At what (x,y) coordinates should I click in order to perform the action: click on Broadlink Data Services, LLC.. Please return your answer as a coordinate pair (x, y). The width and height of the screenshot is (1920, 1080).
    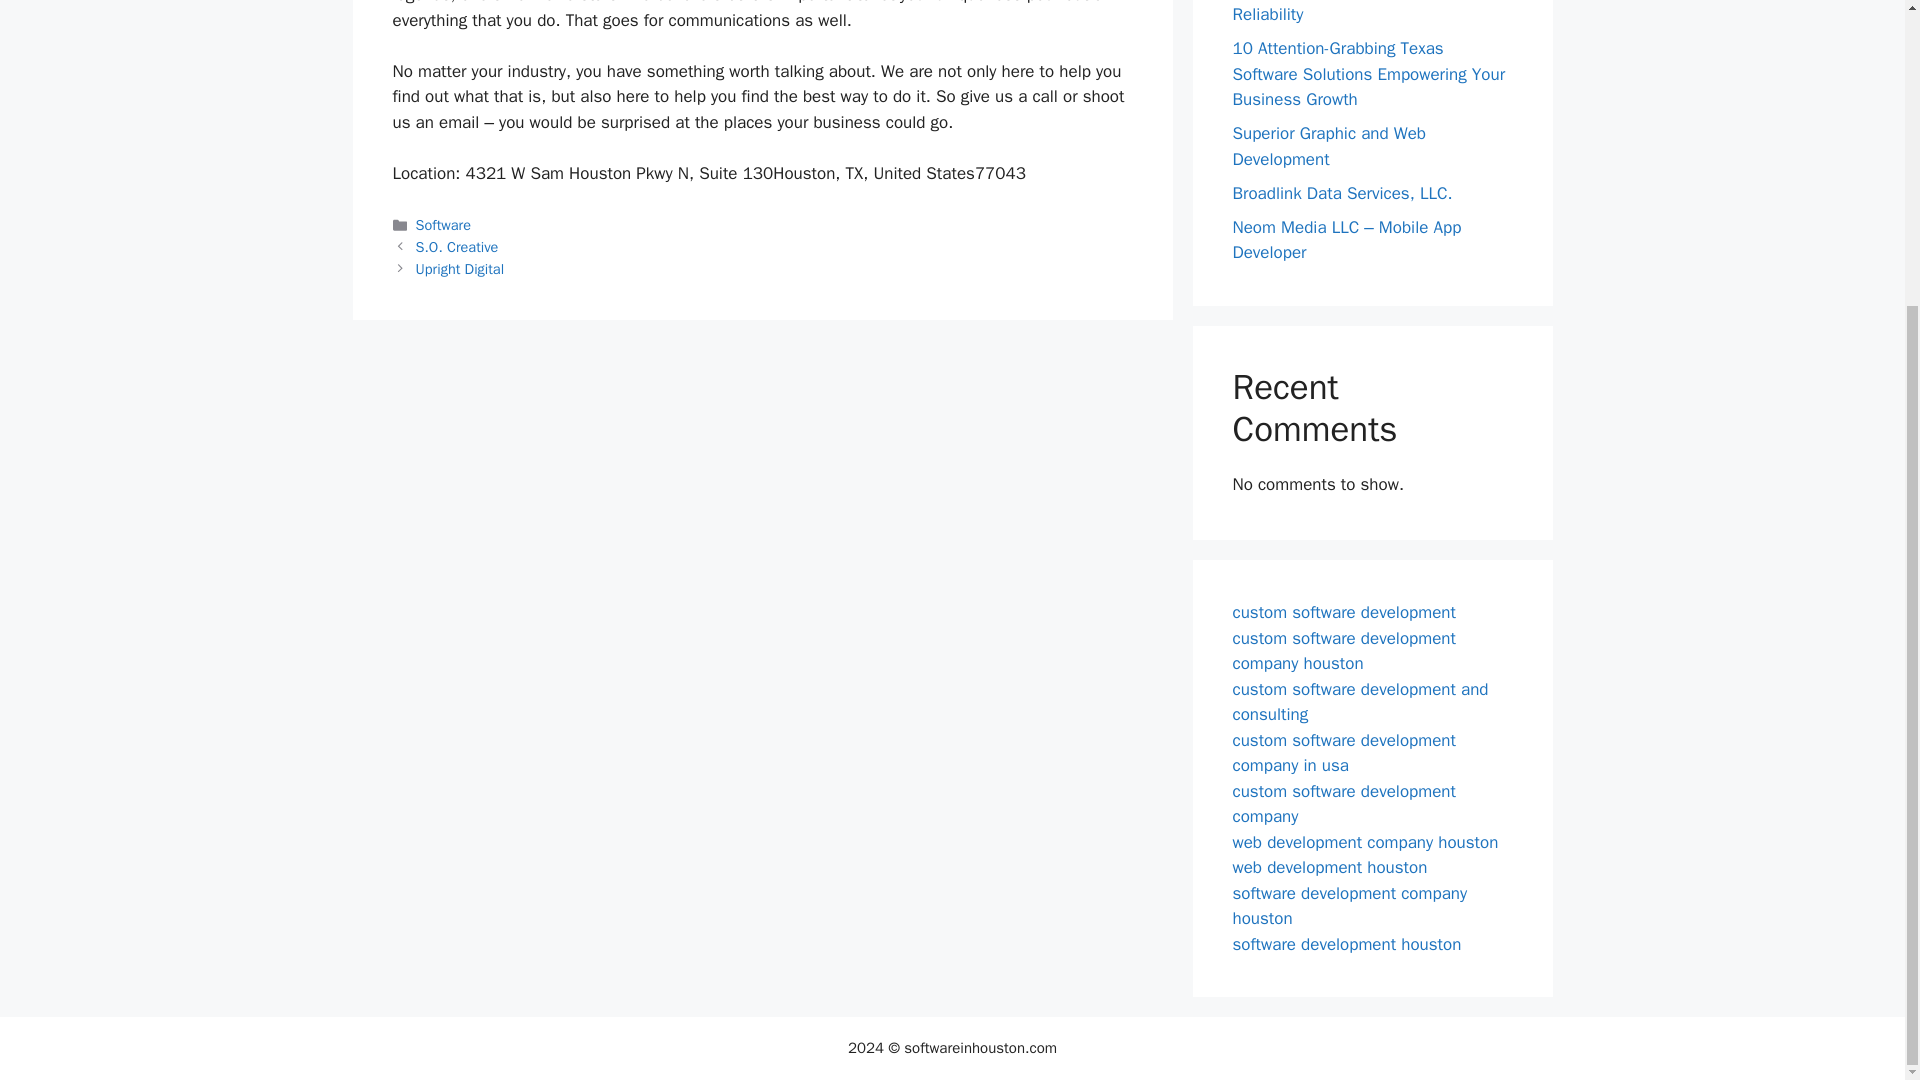
    Looking at the image, I should click on (1342, 192).